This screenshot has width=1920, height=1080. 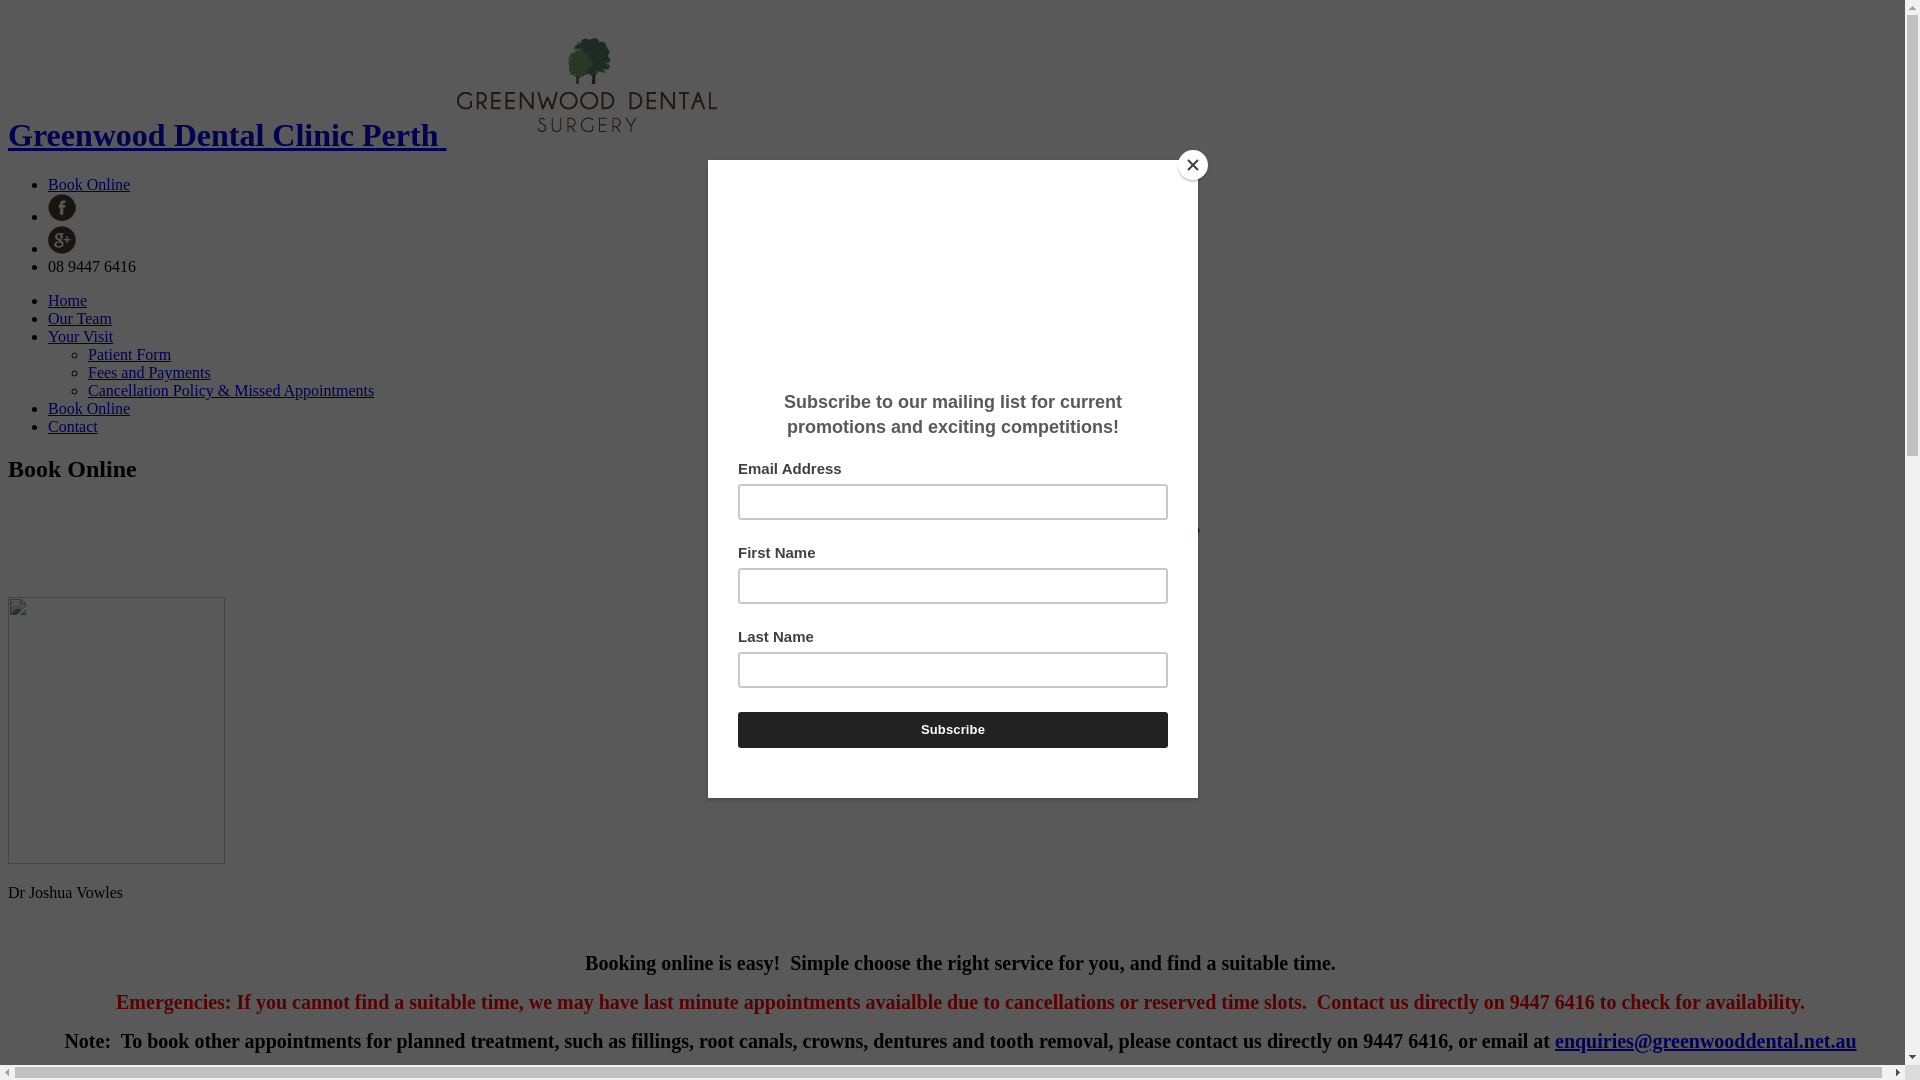 What do you see at coordinates (62, 216) in the screenshot?
I see `Like Greenwood Dental on Facebook` at bounding box center [62, 216].